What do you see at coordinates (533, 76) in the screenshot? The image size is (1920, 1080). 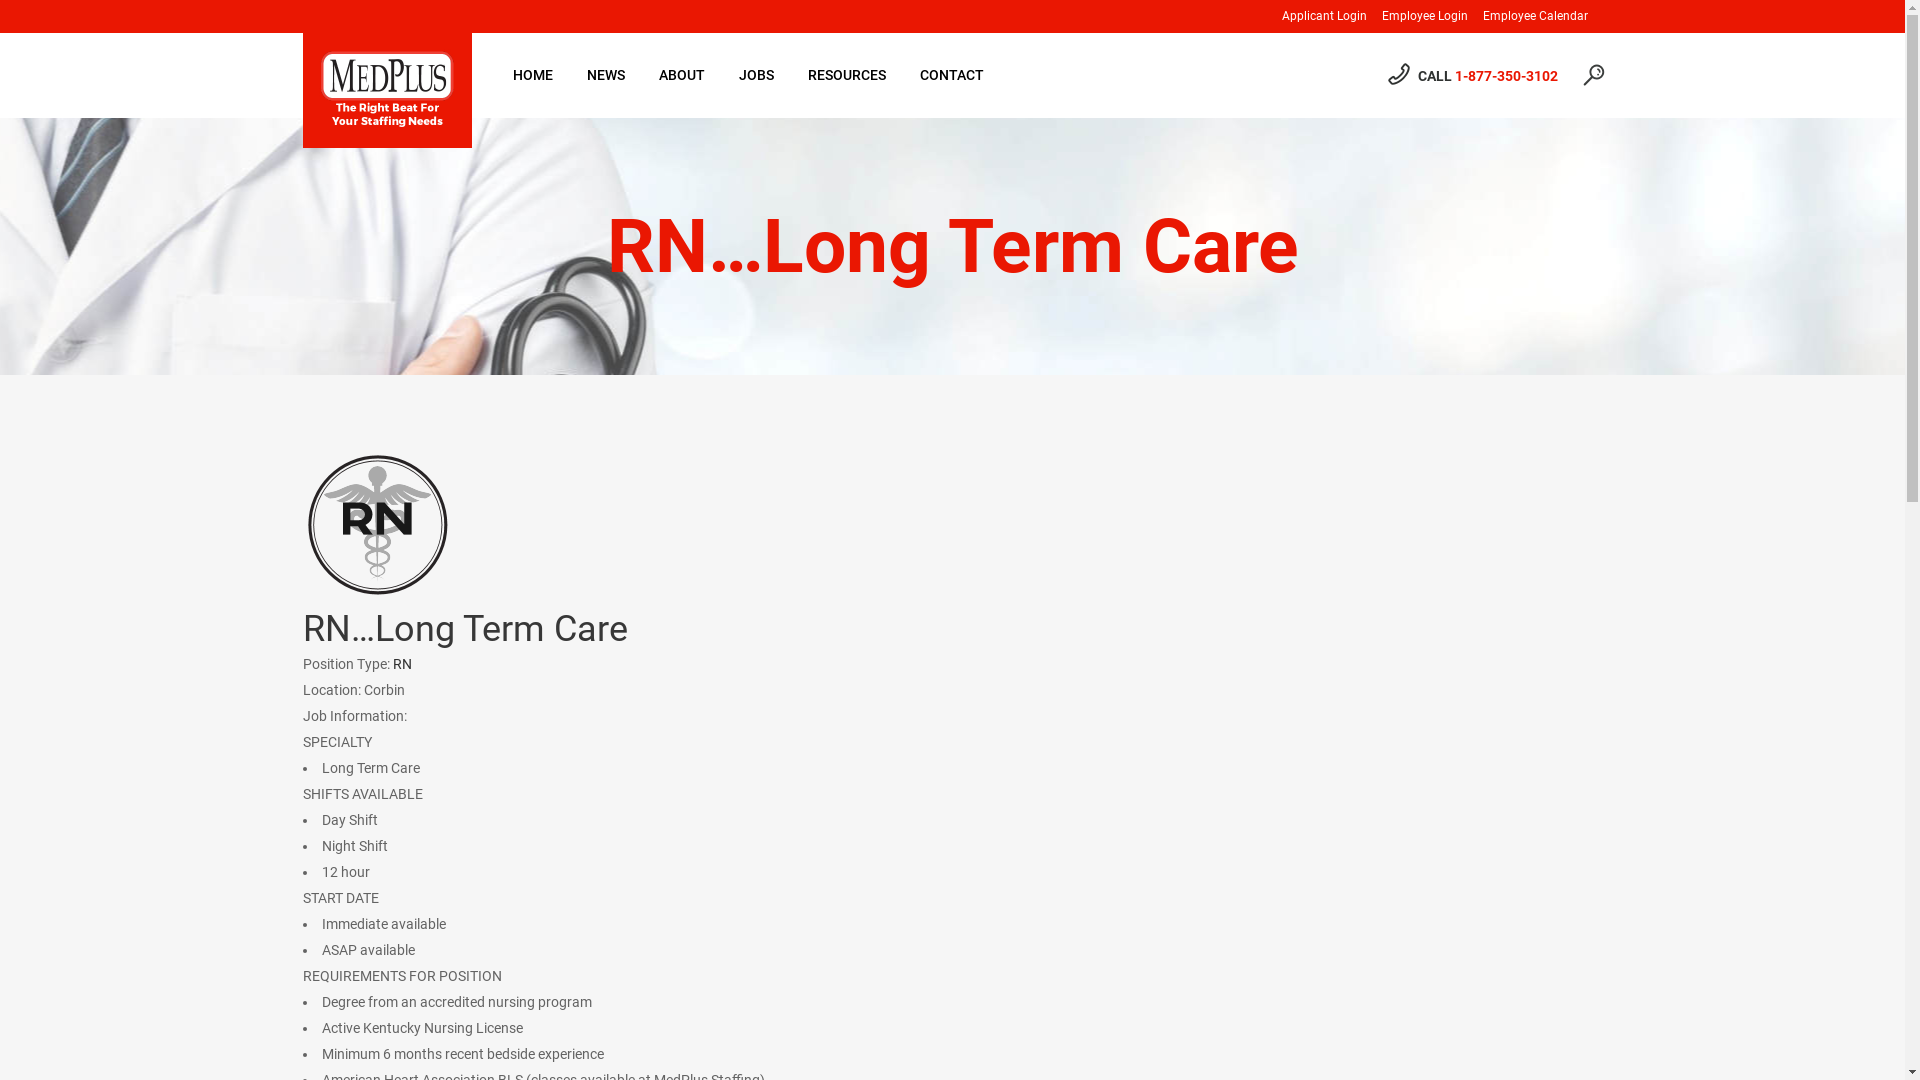 I see `HOME` at bounding box center [533, 76].